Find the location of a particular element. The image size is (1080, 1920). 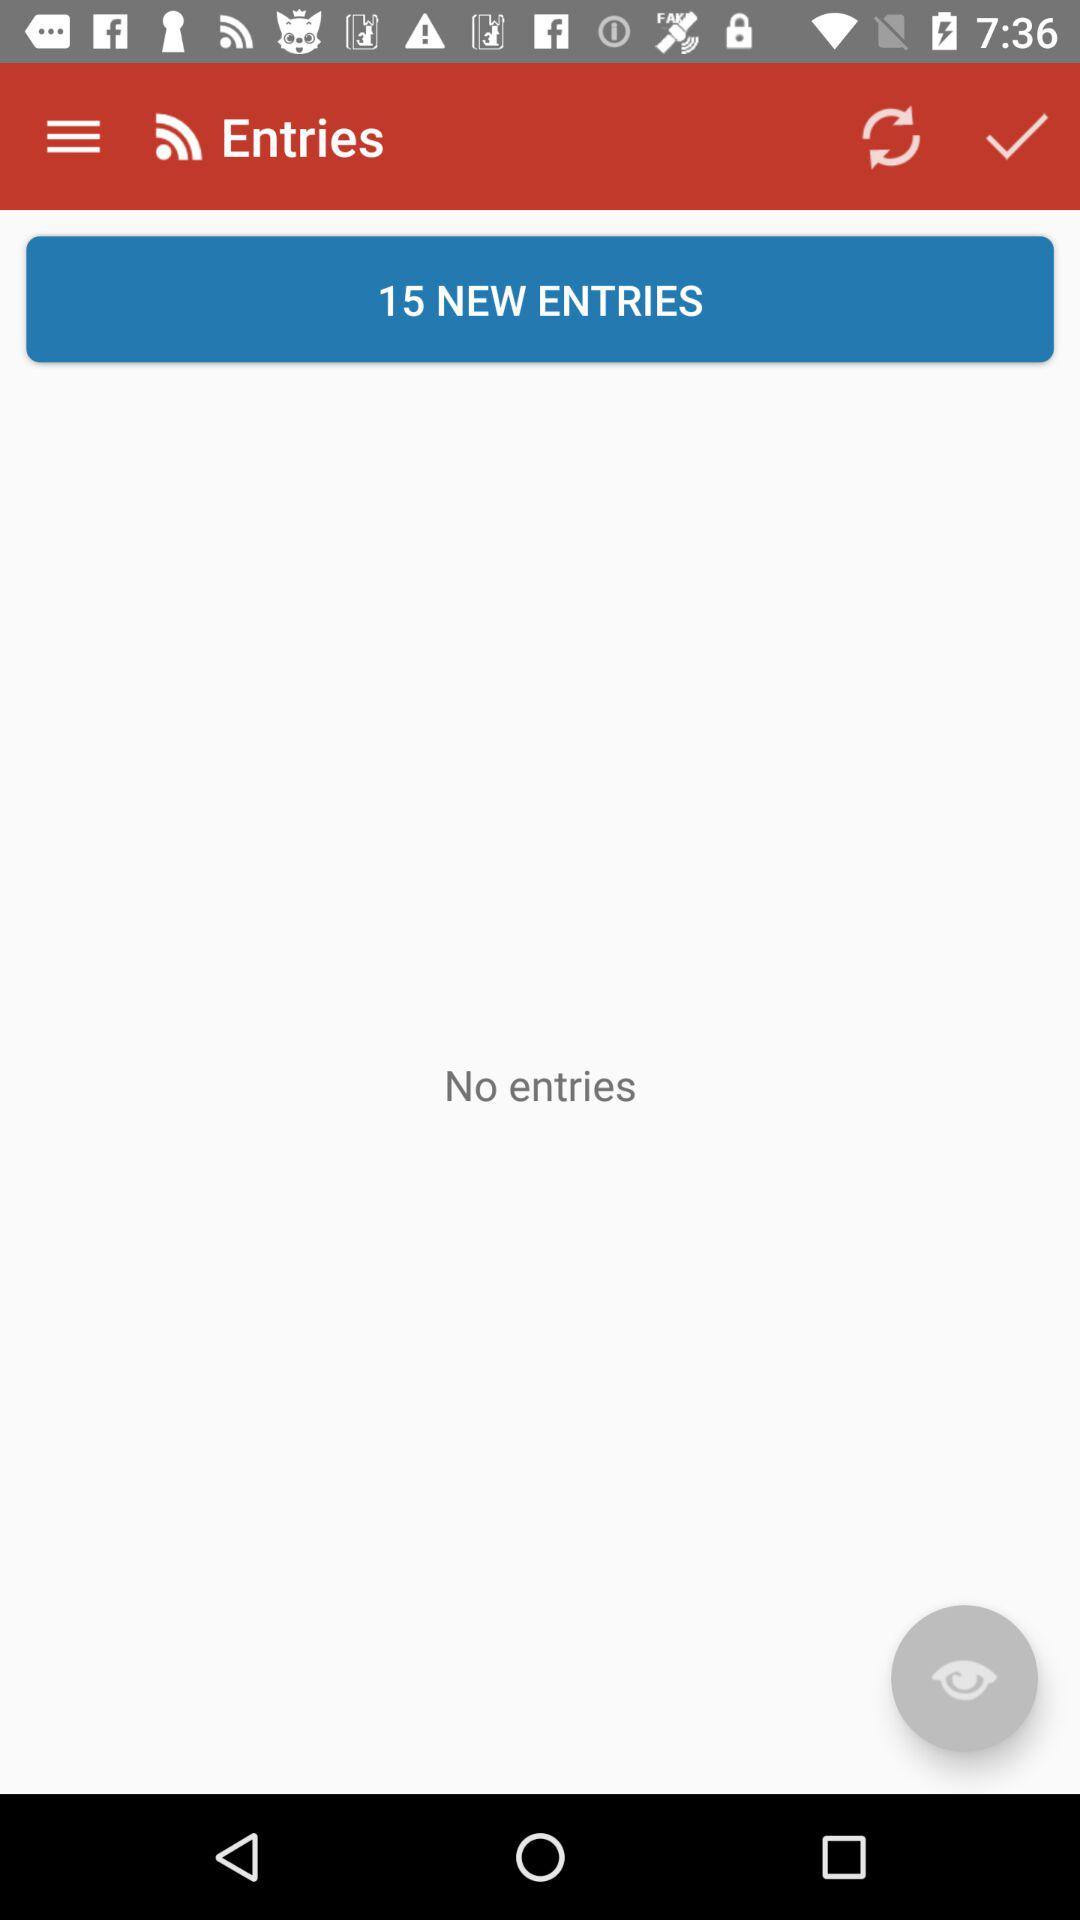

press the app next to entries is located at coordinates (890, 136).